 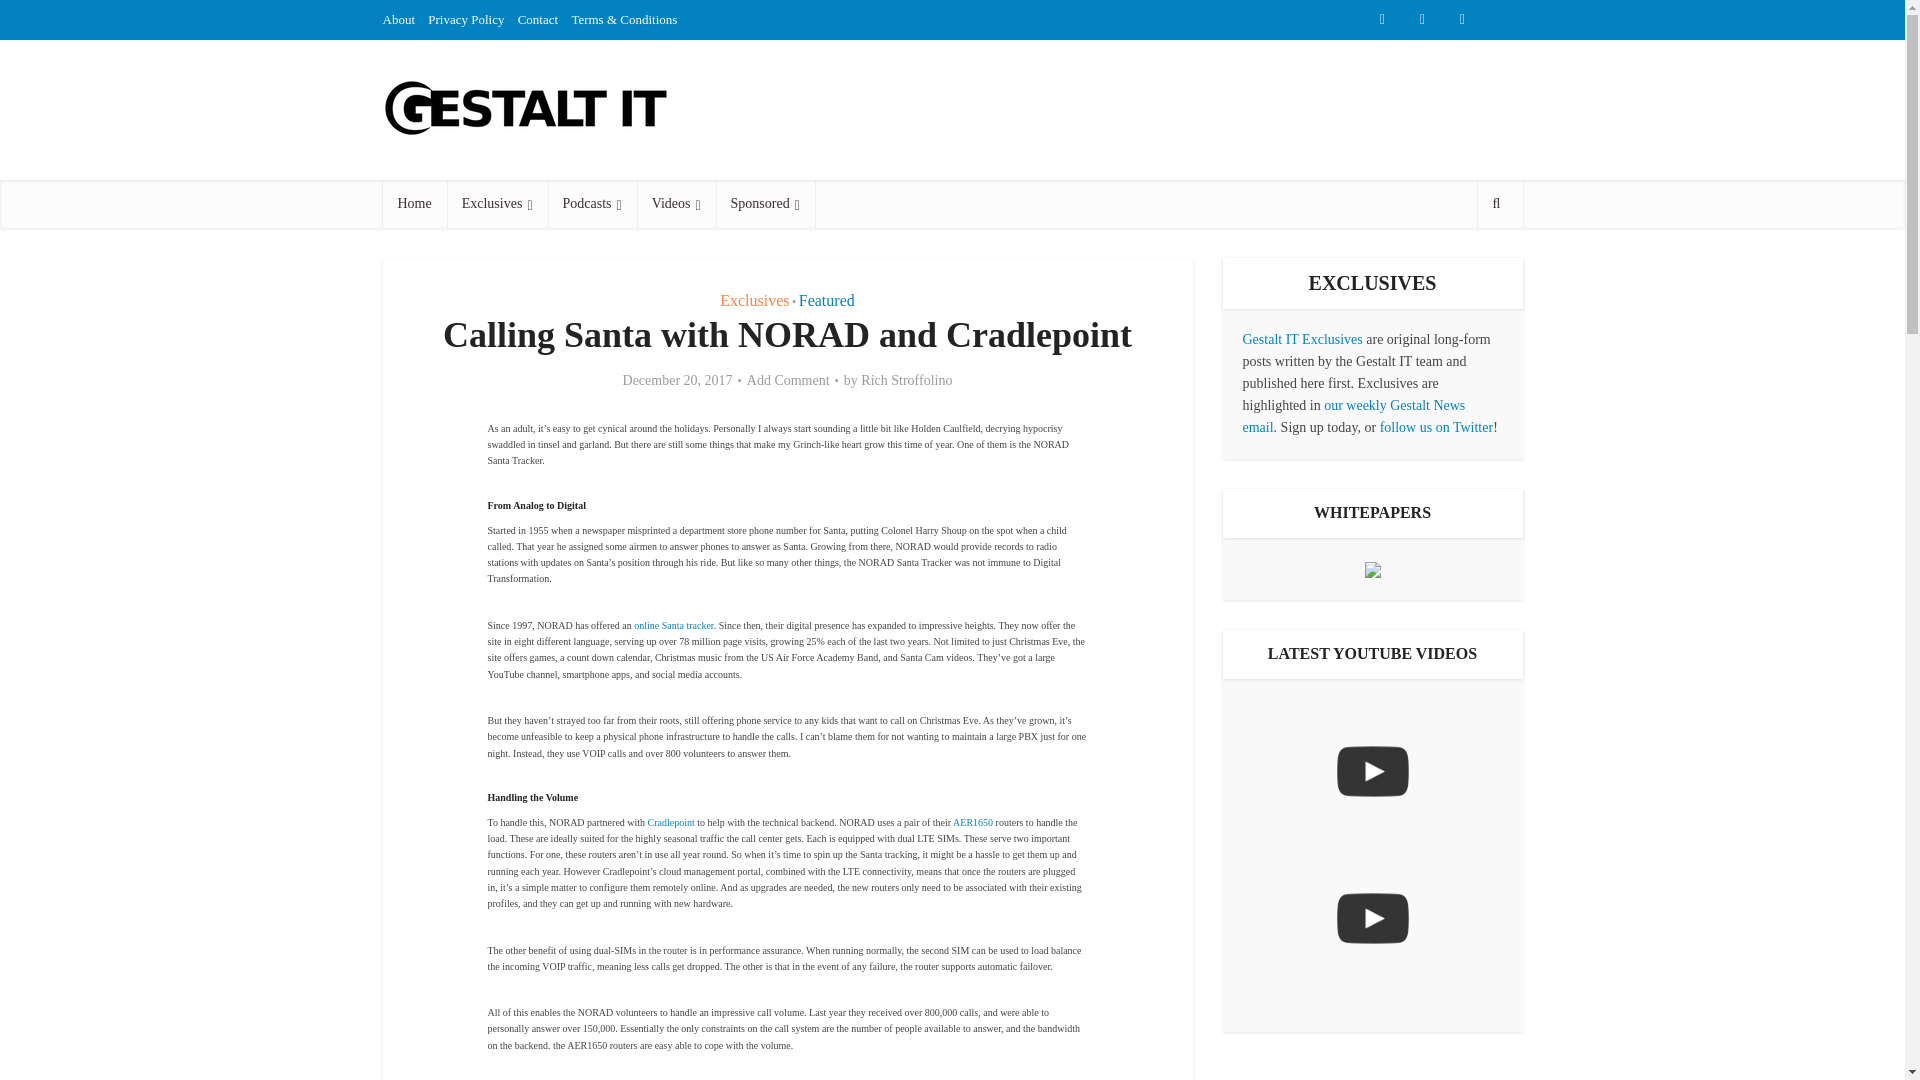 I want to click on Home, so click(x=414, y=204).